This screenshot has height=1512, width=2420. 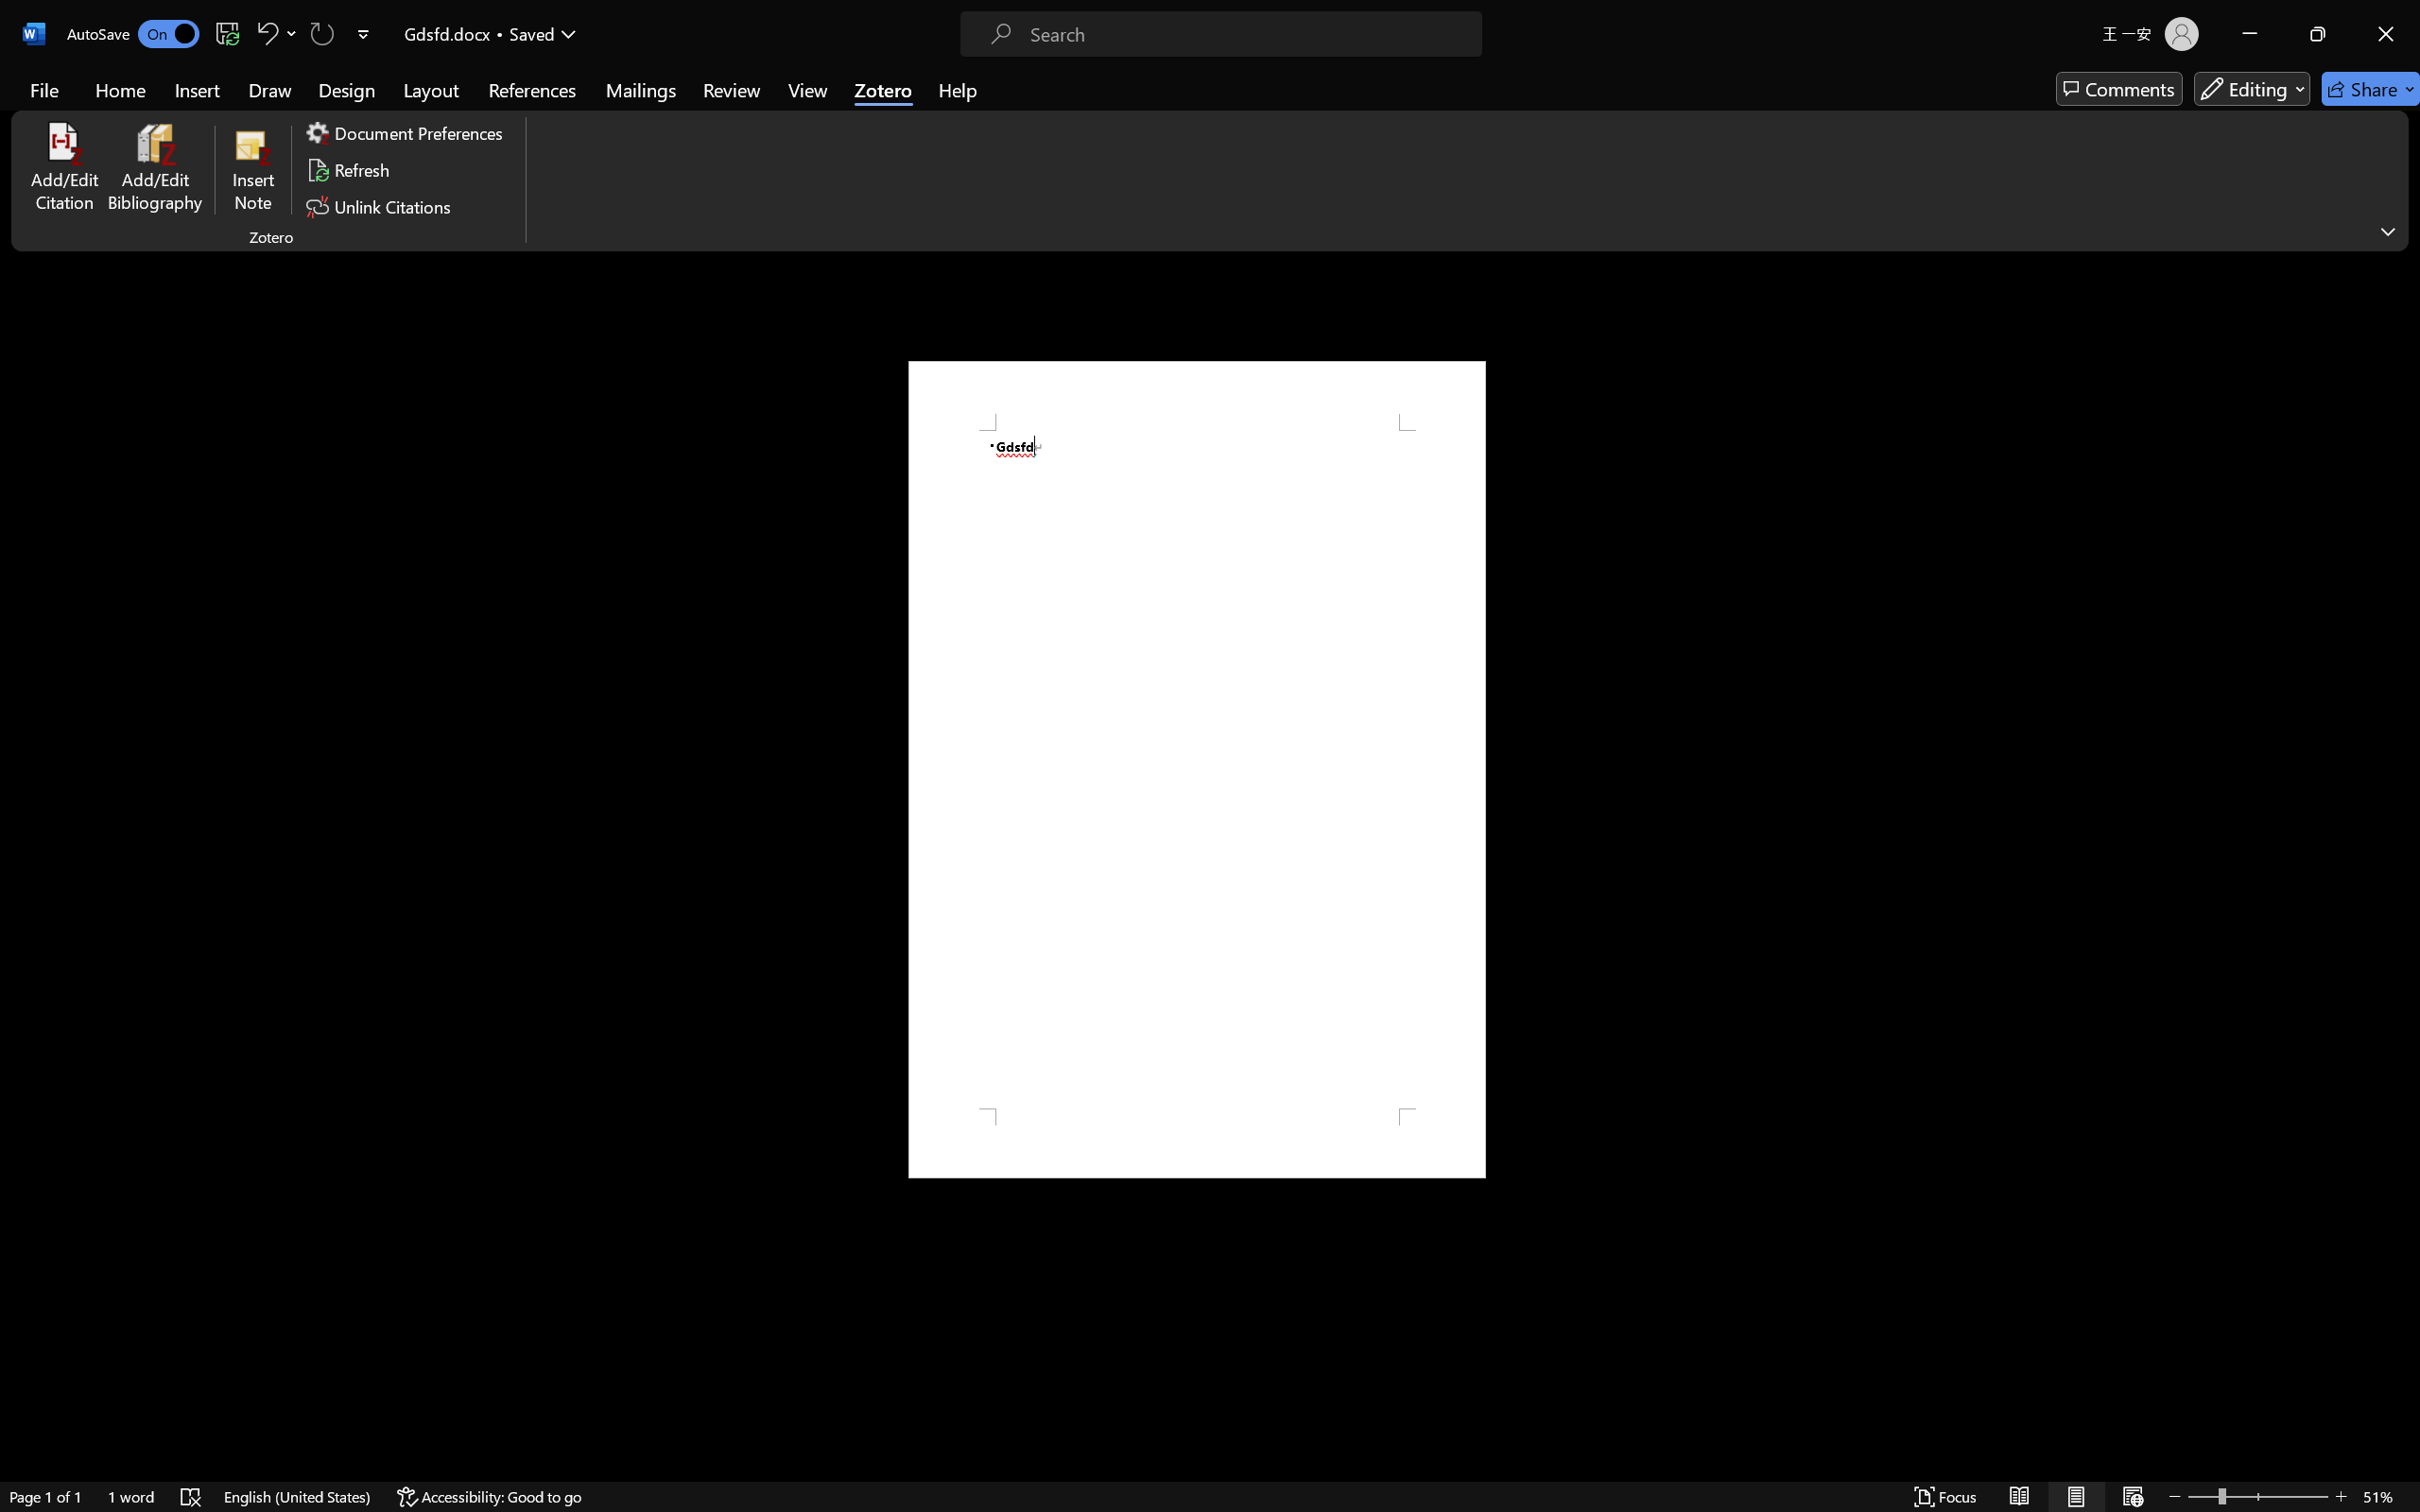 What do you see at coordinates (2199, 1491) in the screenshot?
I see `Notification Chevron` at bounding box center [2199, 1491].